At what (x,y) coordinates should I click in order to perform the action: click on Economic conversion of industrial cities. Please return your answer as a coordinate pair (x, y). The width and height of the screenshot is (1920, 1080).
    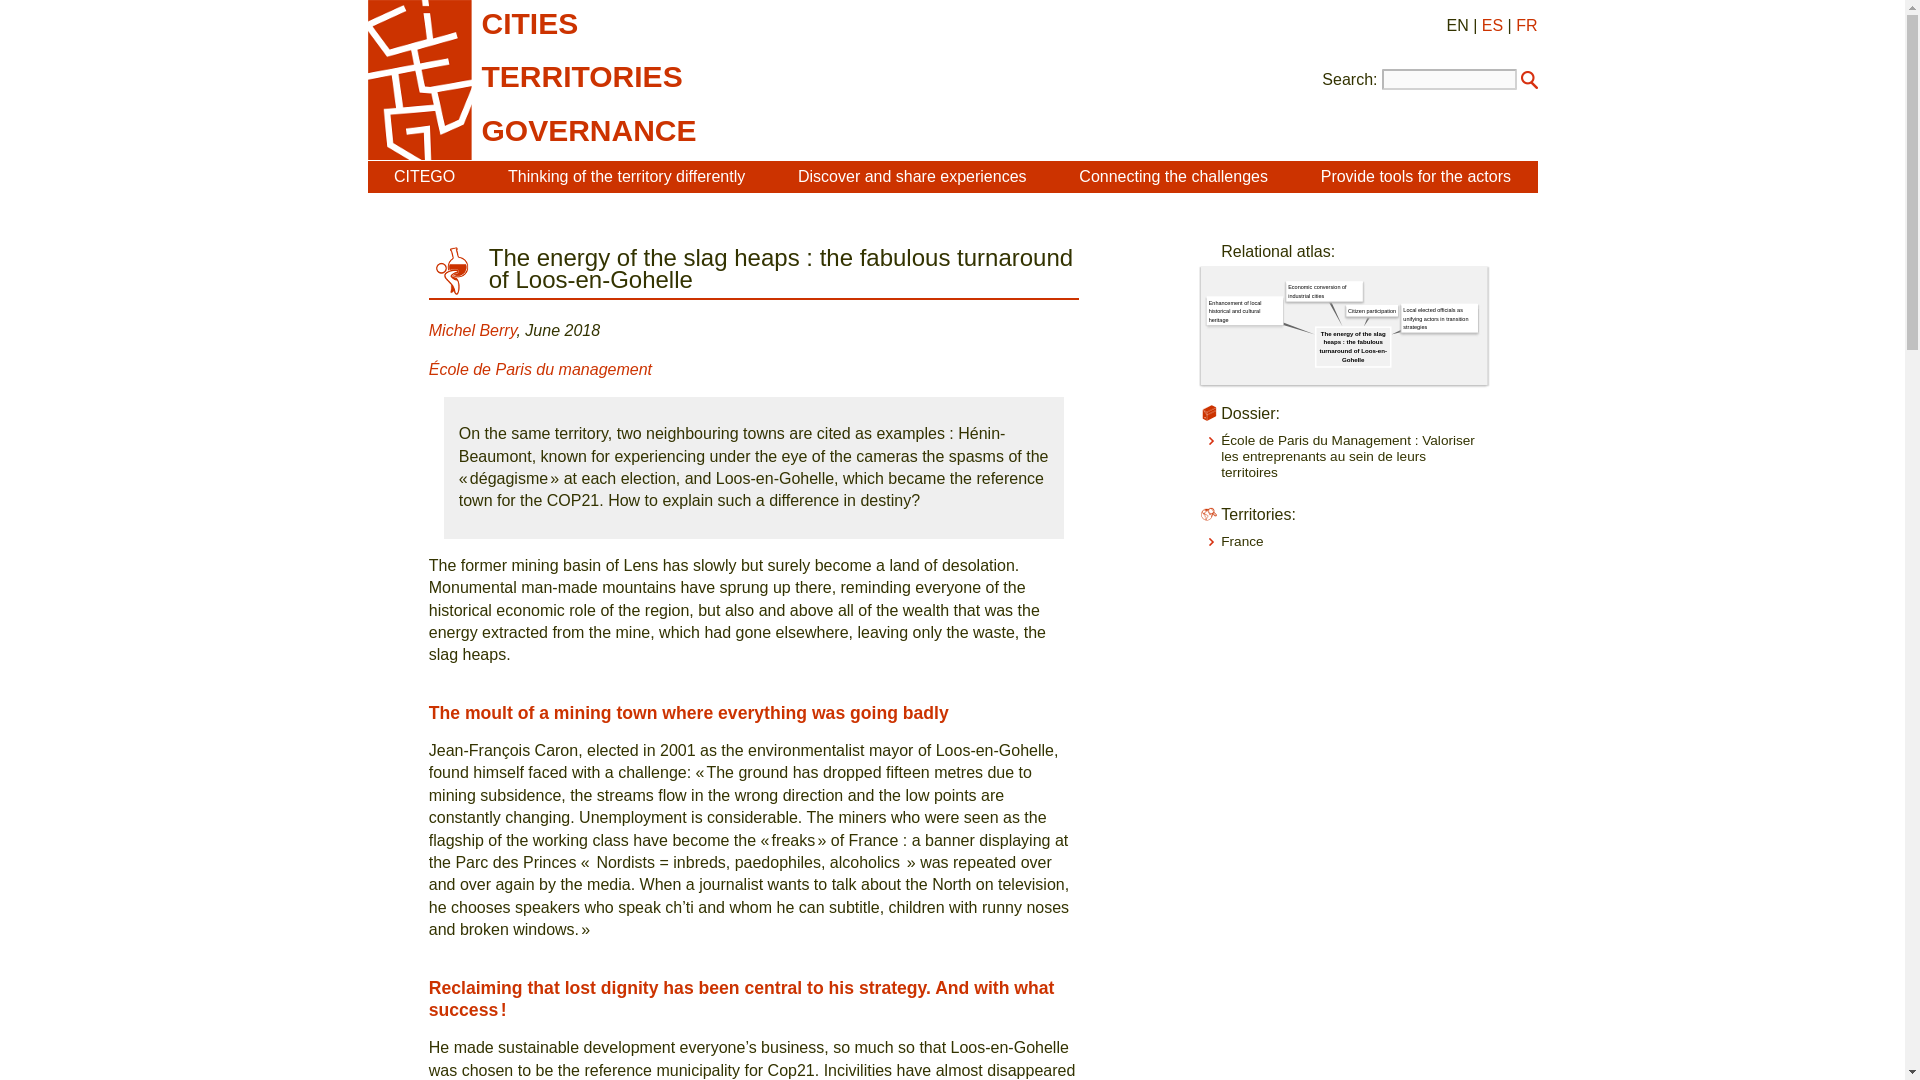
    Looking at the image, I should click on (1364, 302).